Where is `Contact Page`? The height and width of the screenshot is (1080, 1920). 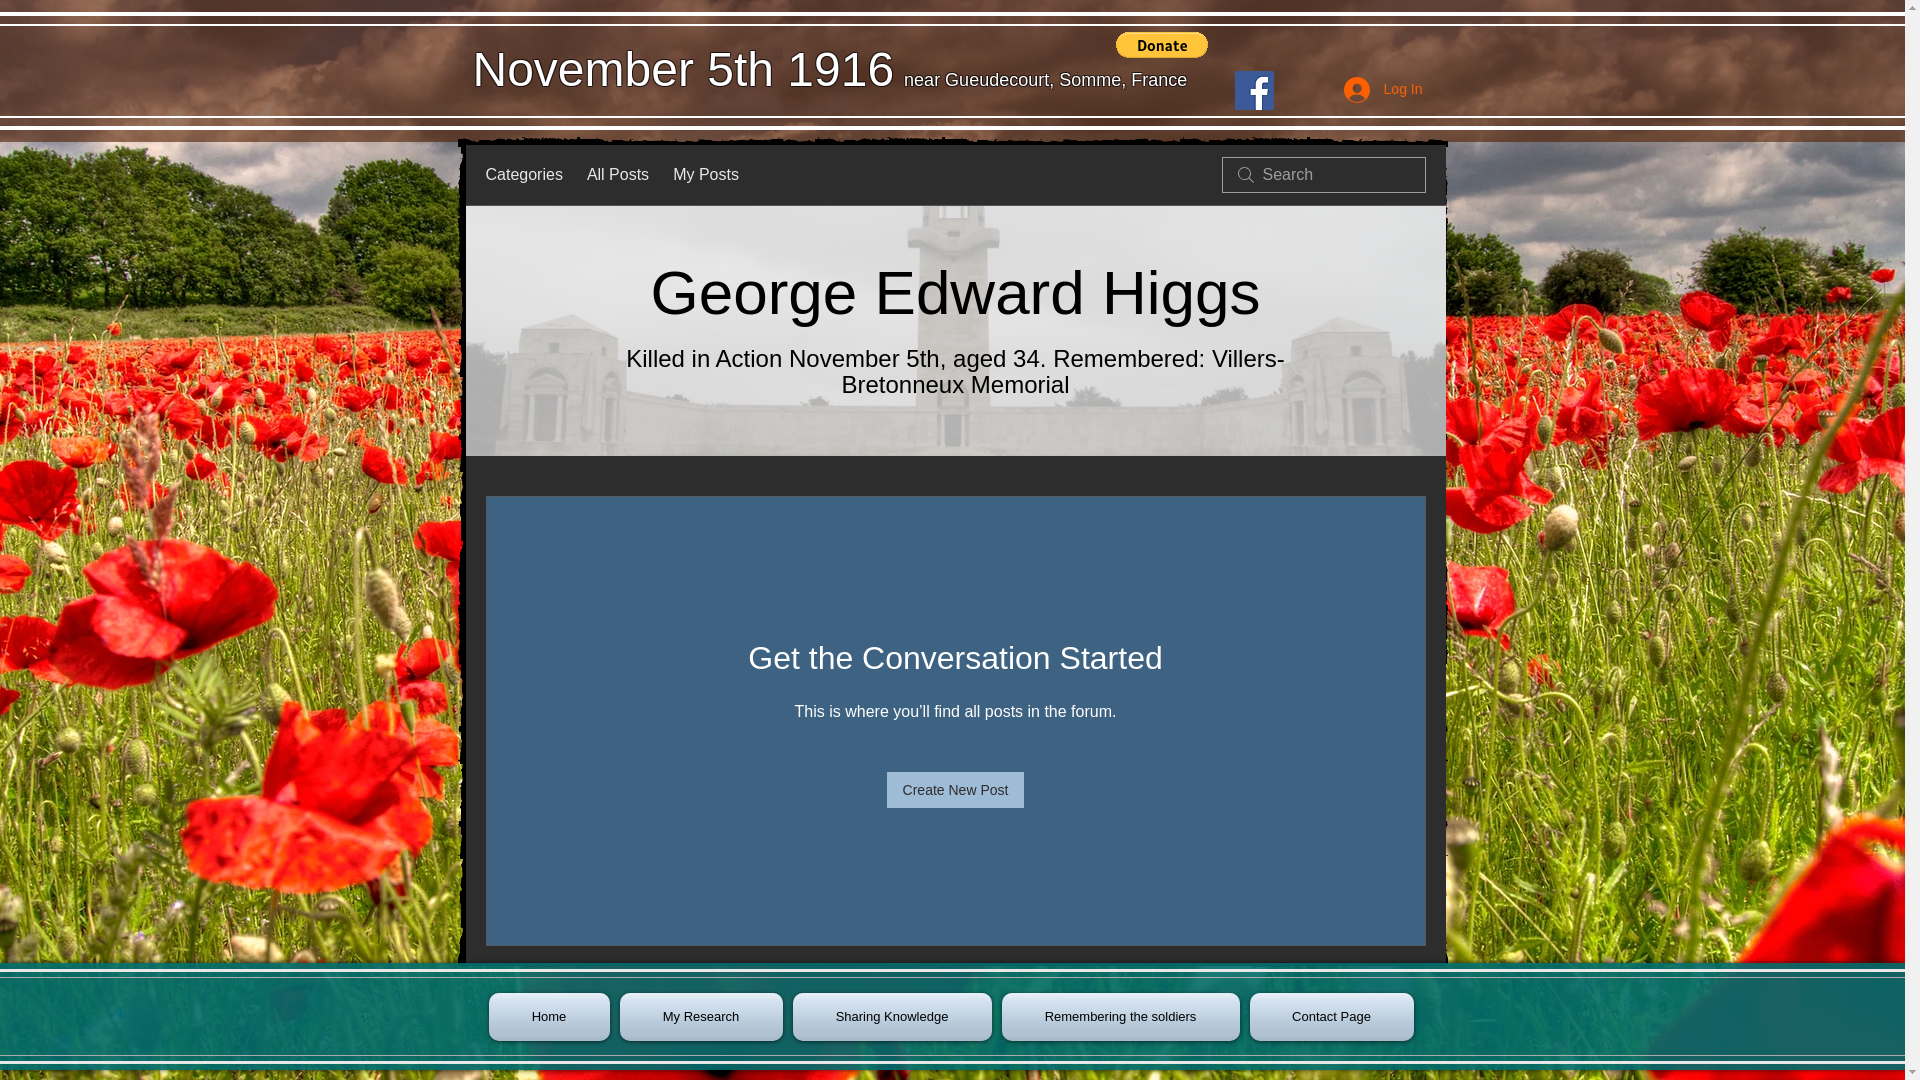 Contact Page is located at coordinates (1328, 1016).